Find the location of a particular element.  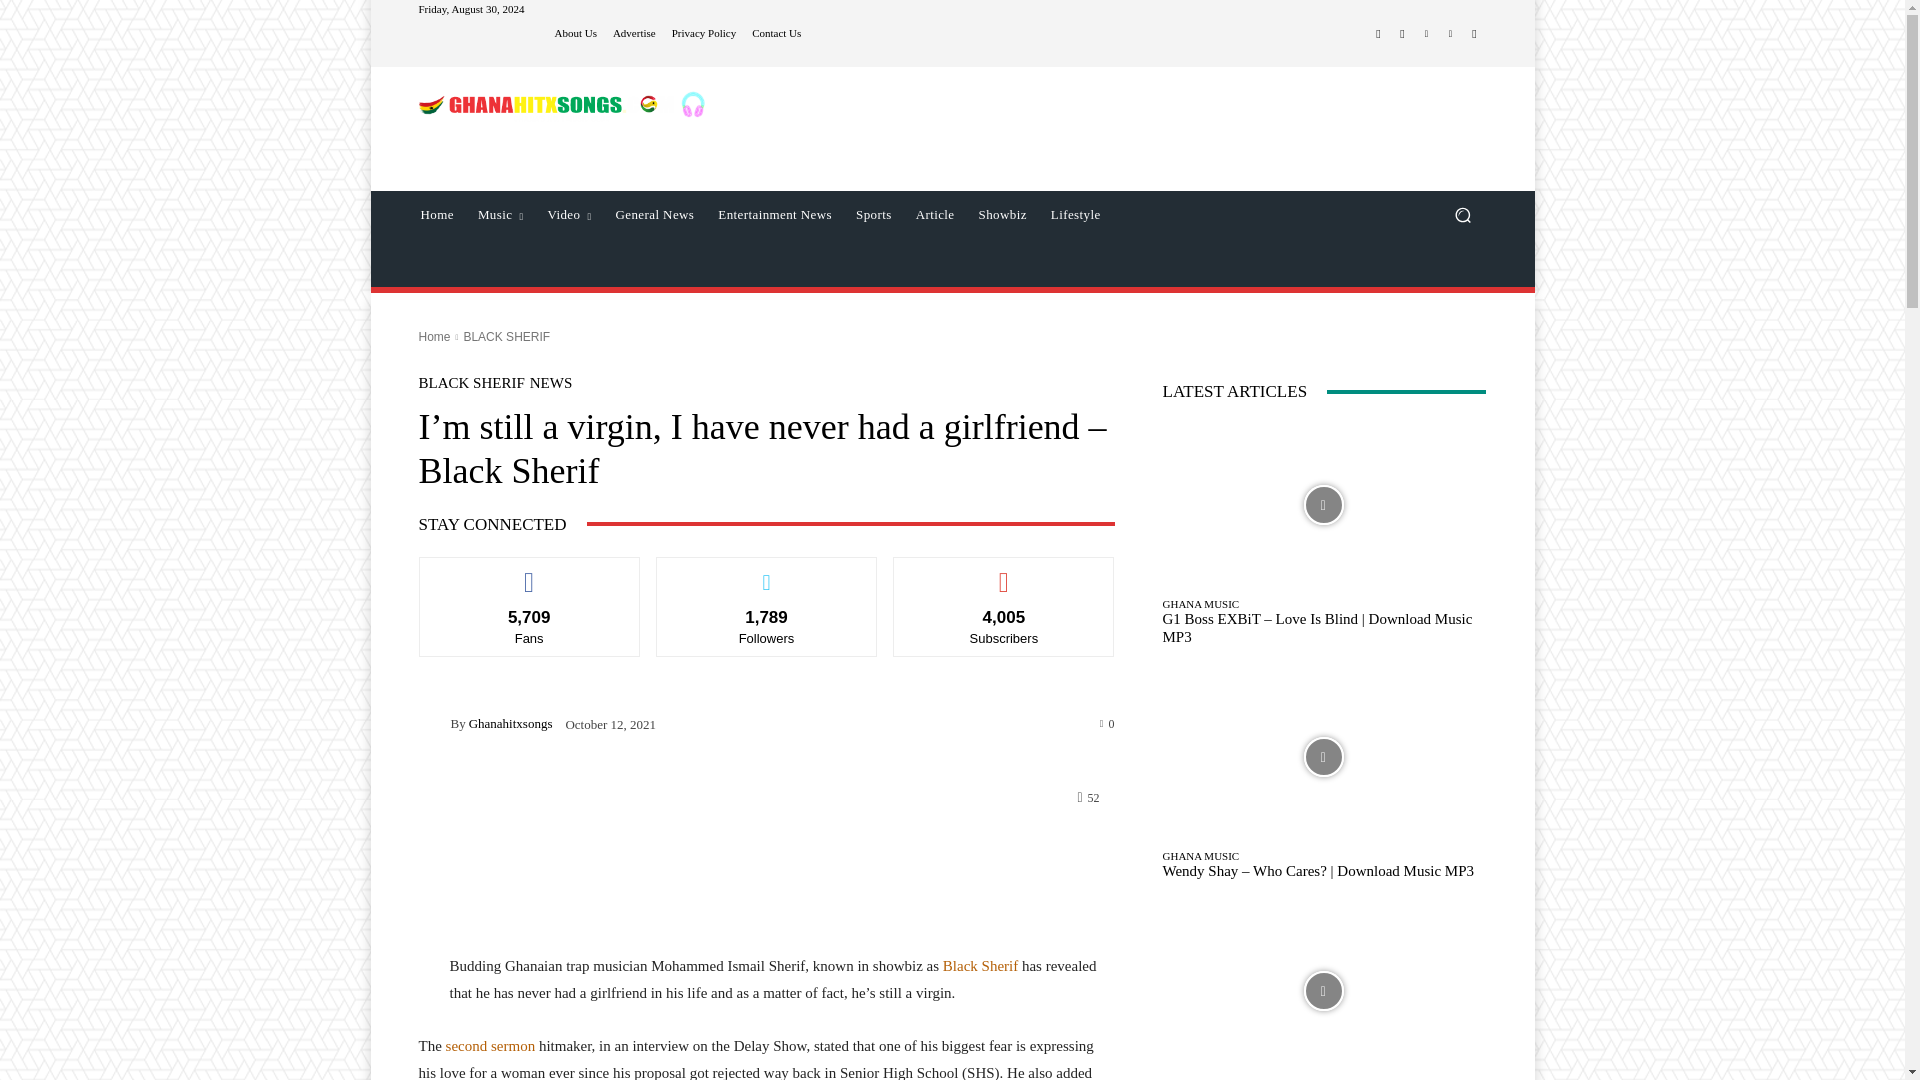

View all posts in BLACK SHERIF is located at coordinates (506, 337).